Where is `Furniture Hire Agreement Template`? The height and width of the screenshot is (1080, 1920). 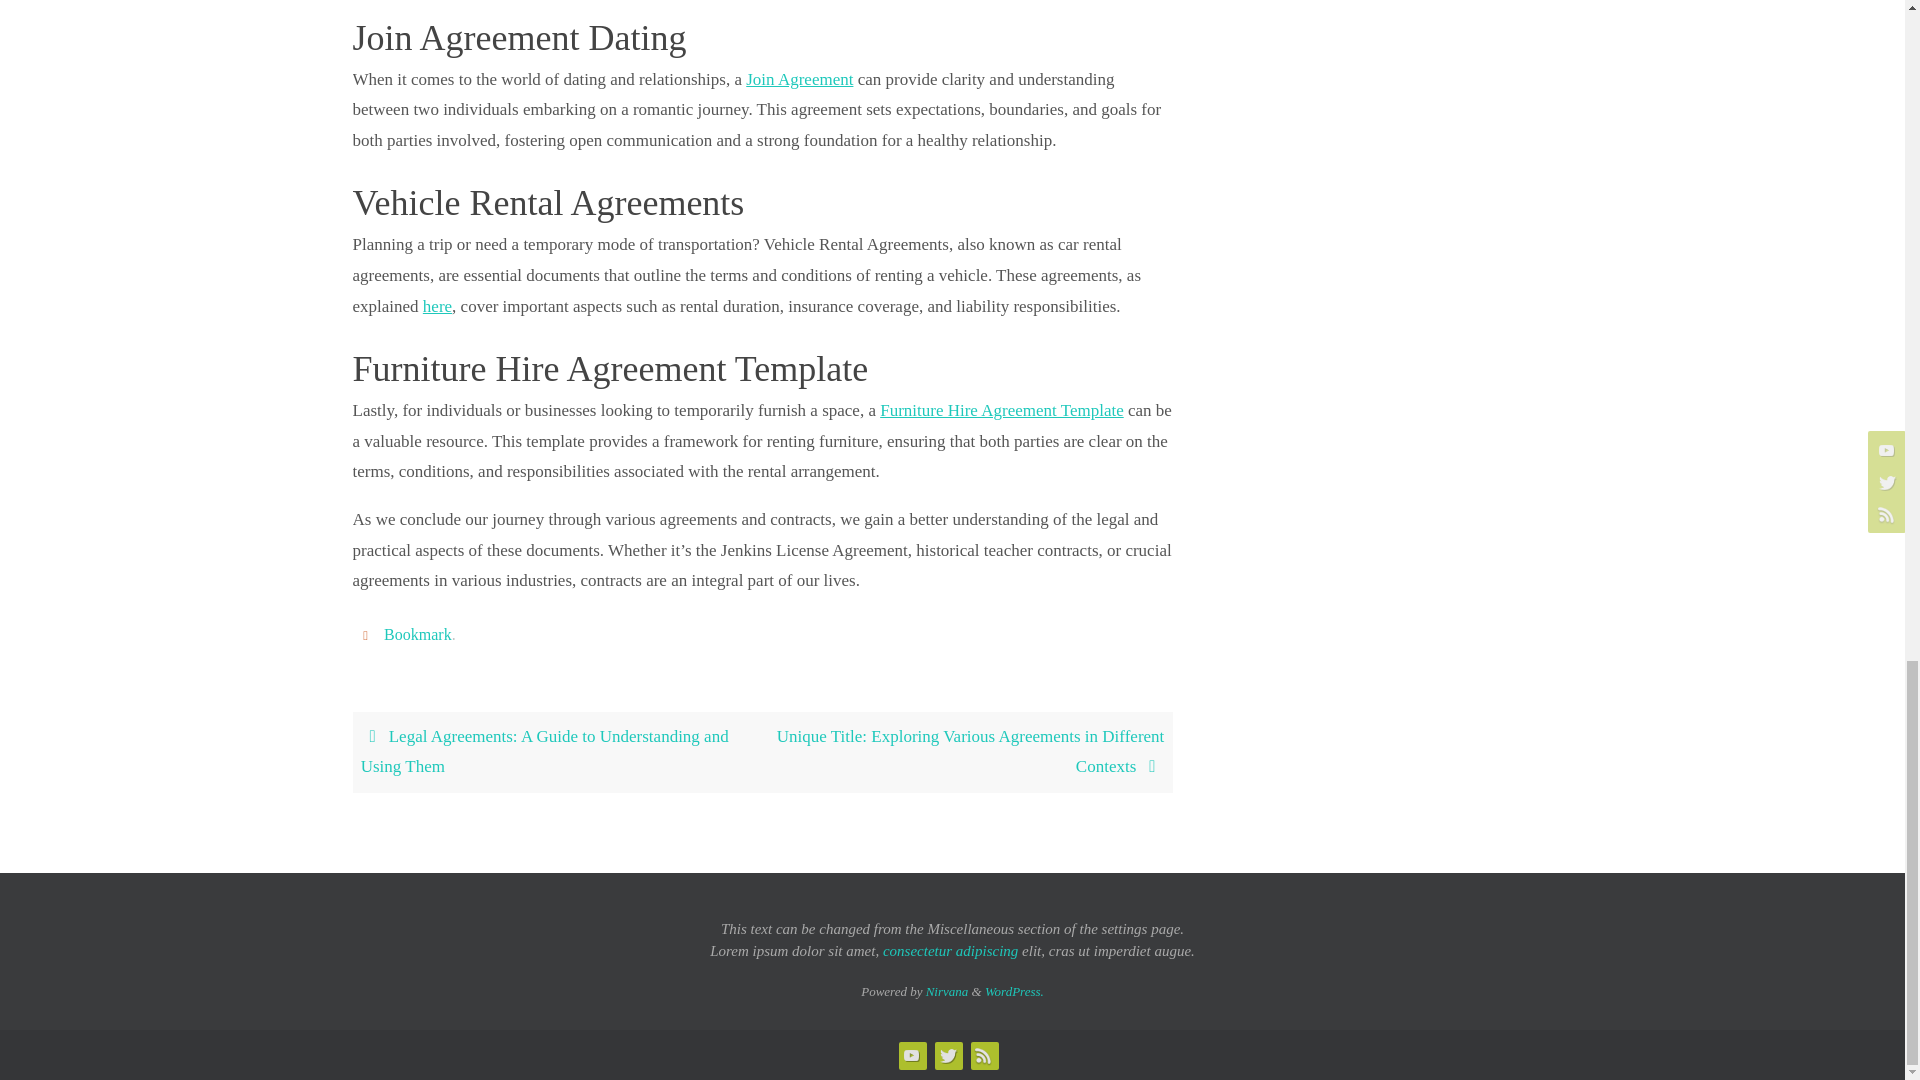
Furniture Hire Agreement Template is located at coordinates (1001, 410).